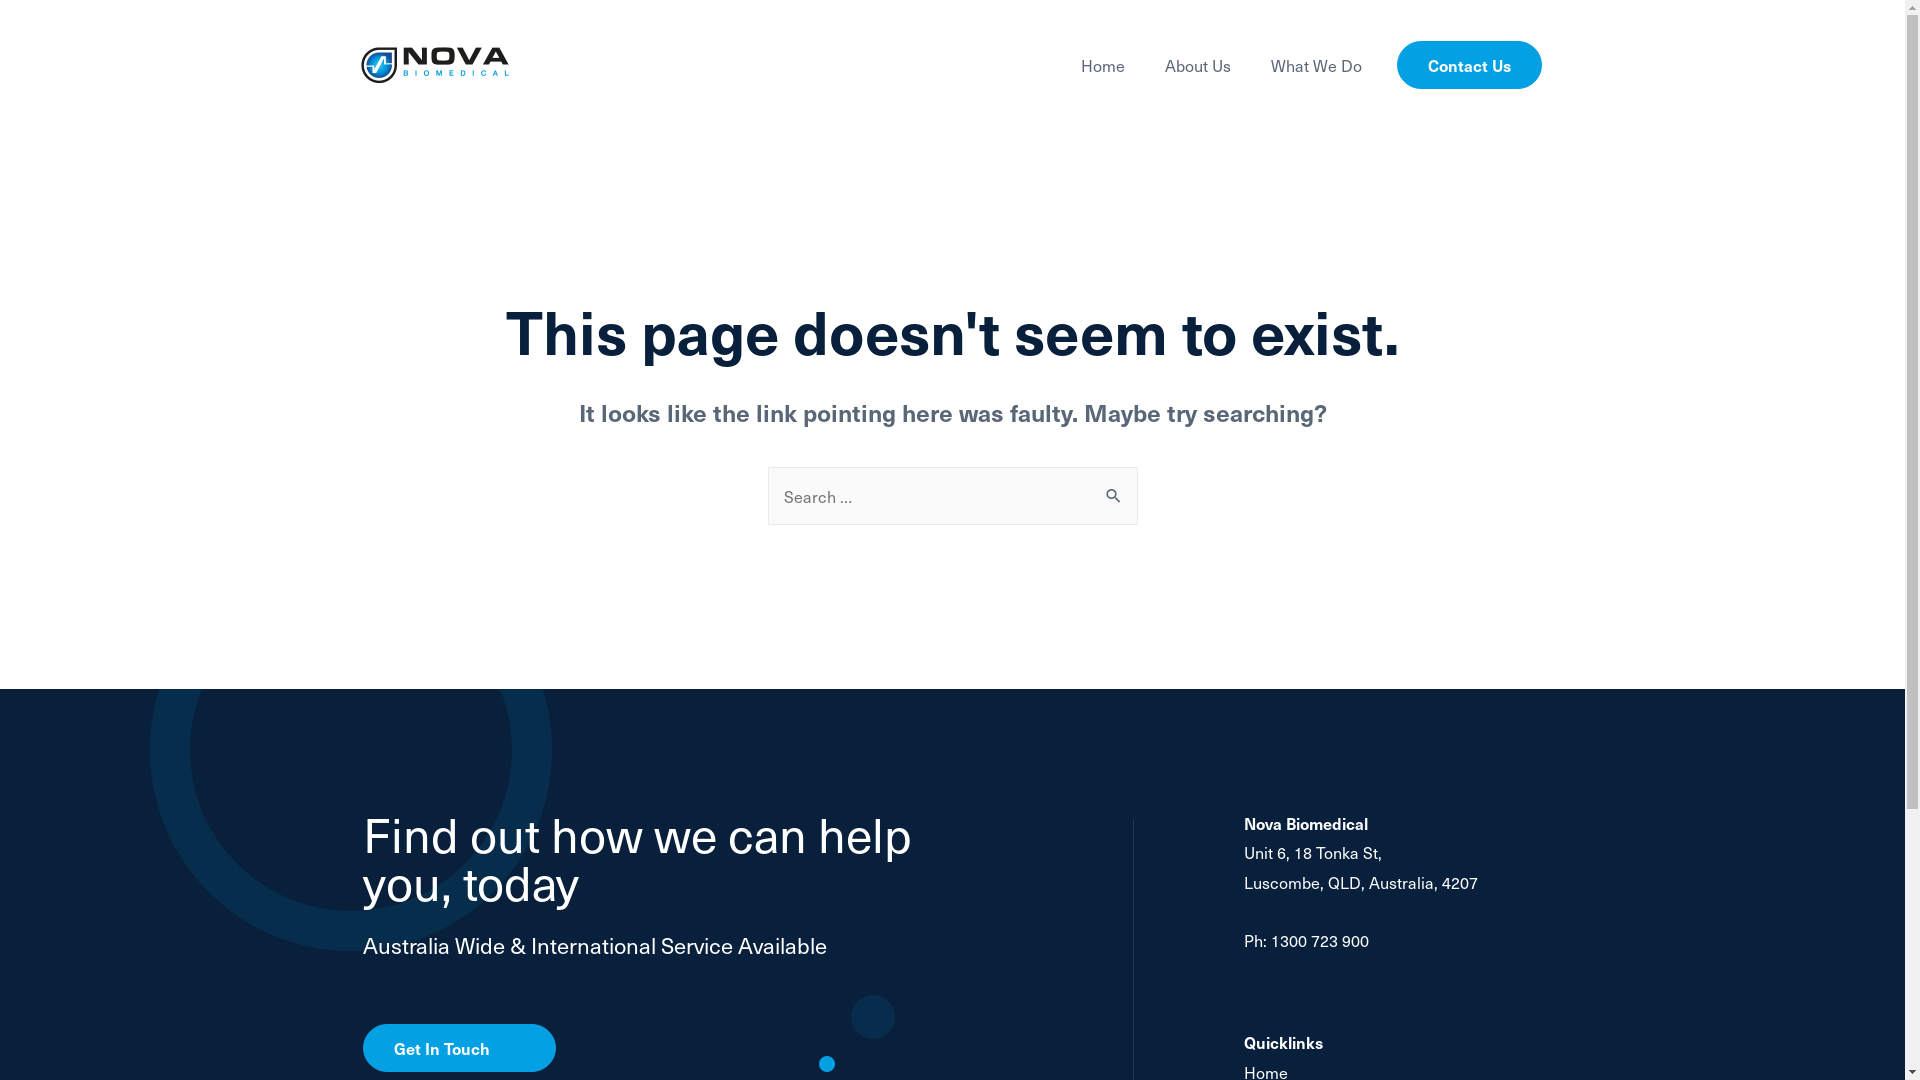 This screenshot has width=1920, height=1080. What do you see at coordinates (1316, 65) in the screenshot?
I see `What We Do` at bounding box center [1316, 65].